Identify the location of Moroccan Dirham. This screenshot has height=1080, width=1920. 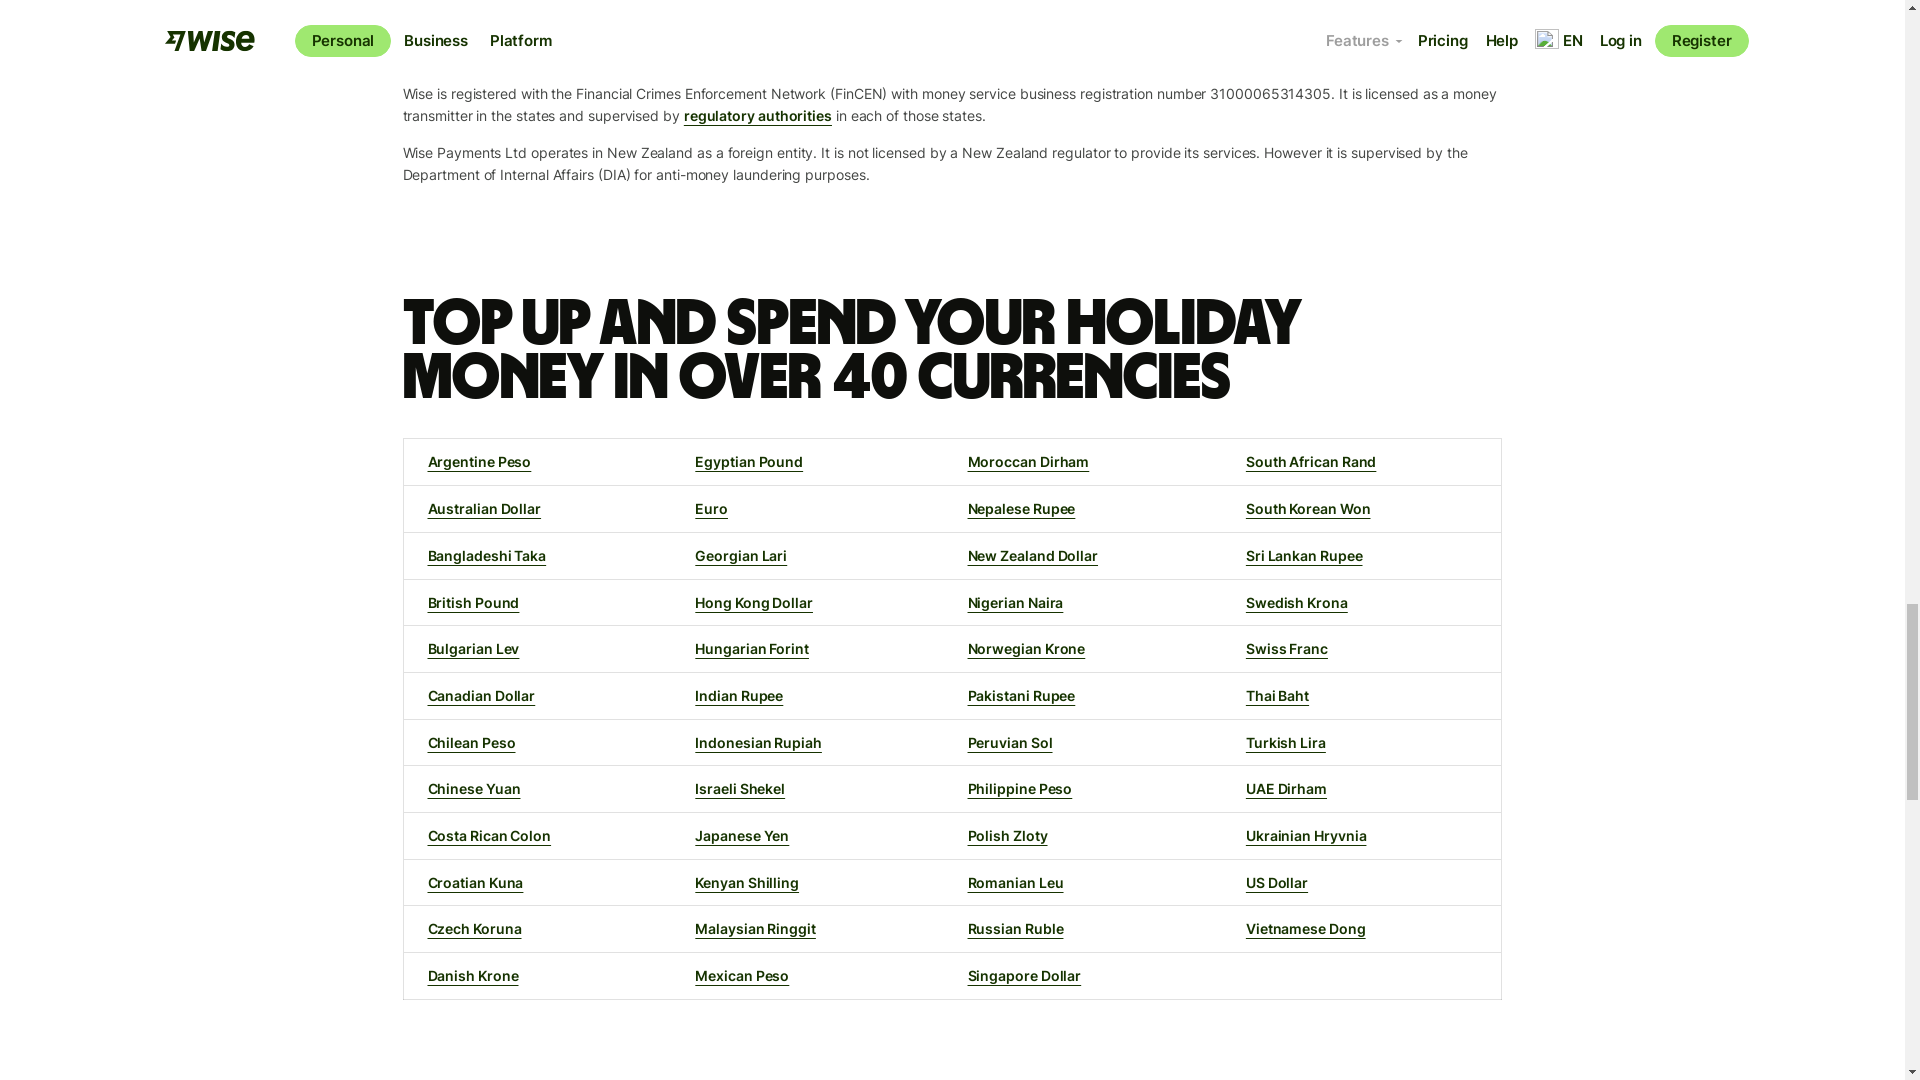
(1028, 460).